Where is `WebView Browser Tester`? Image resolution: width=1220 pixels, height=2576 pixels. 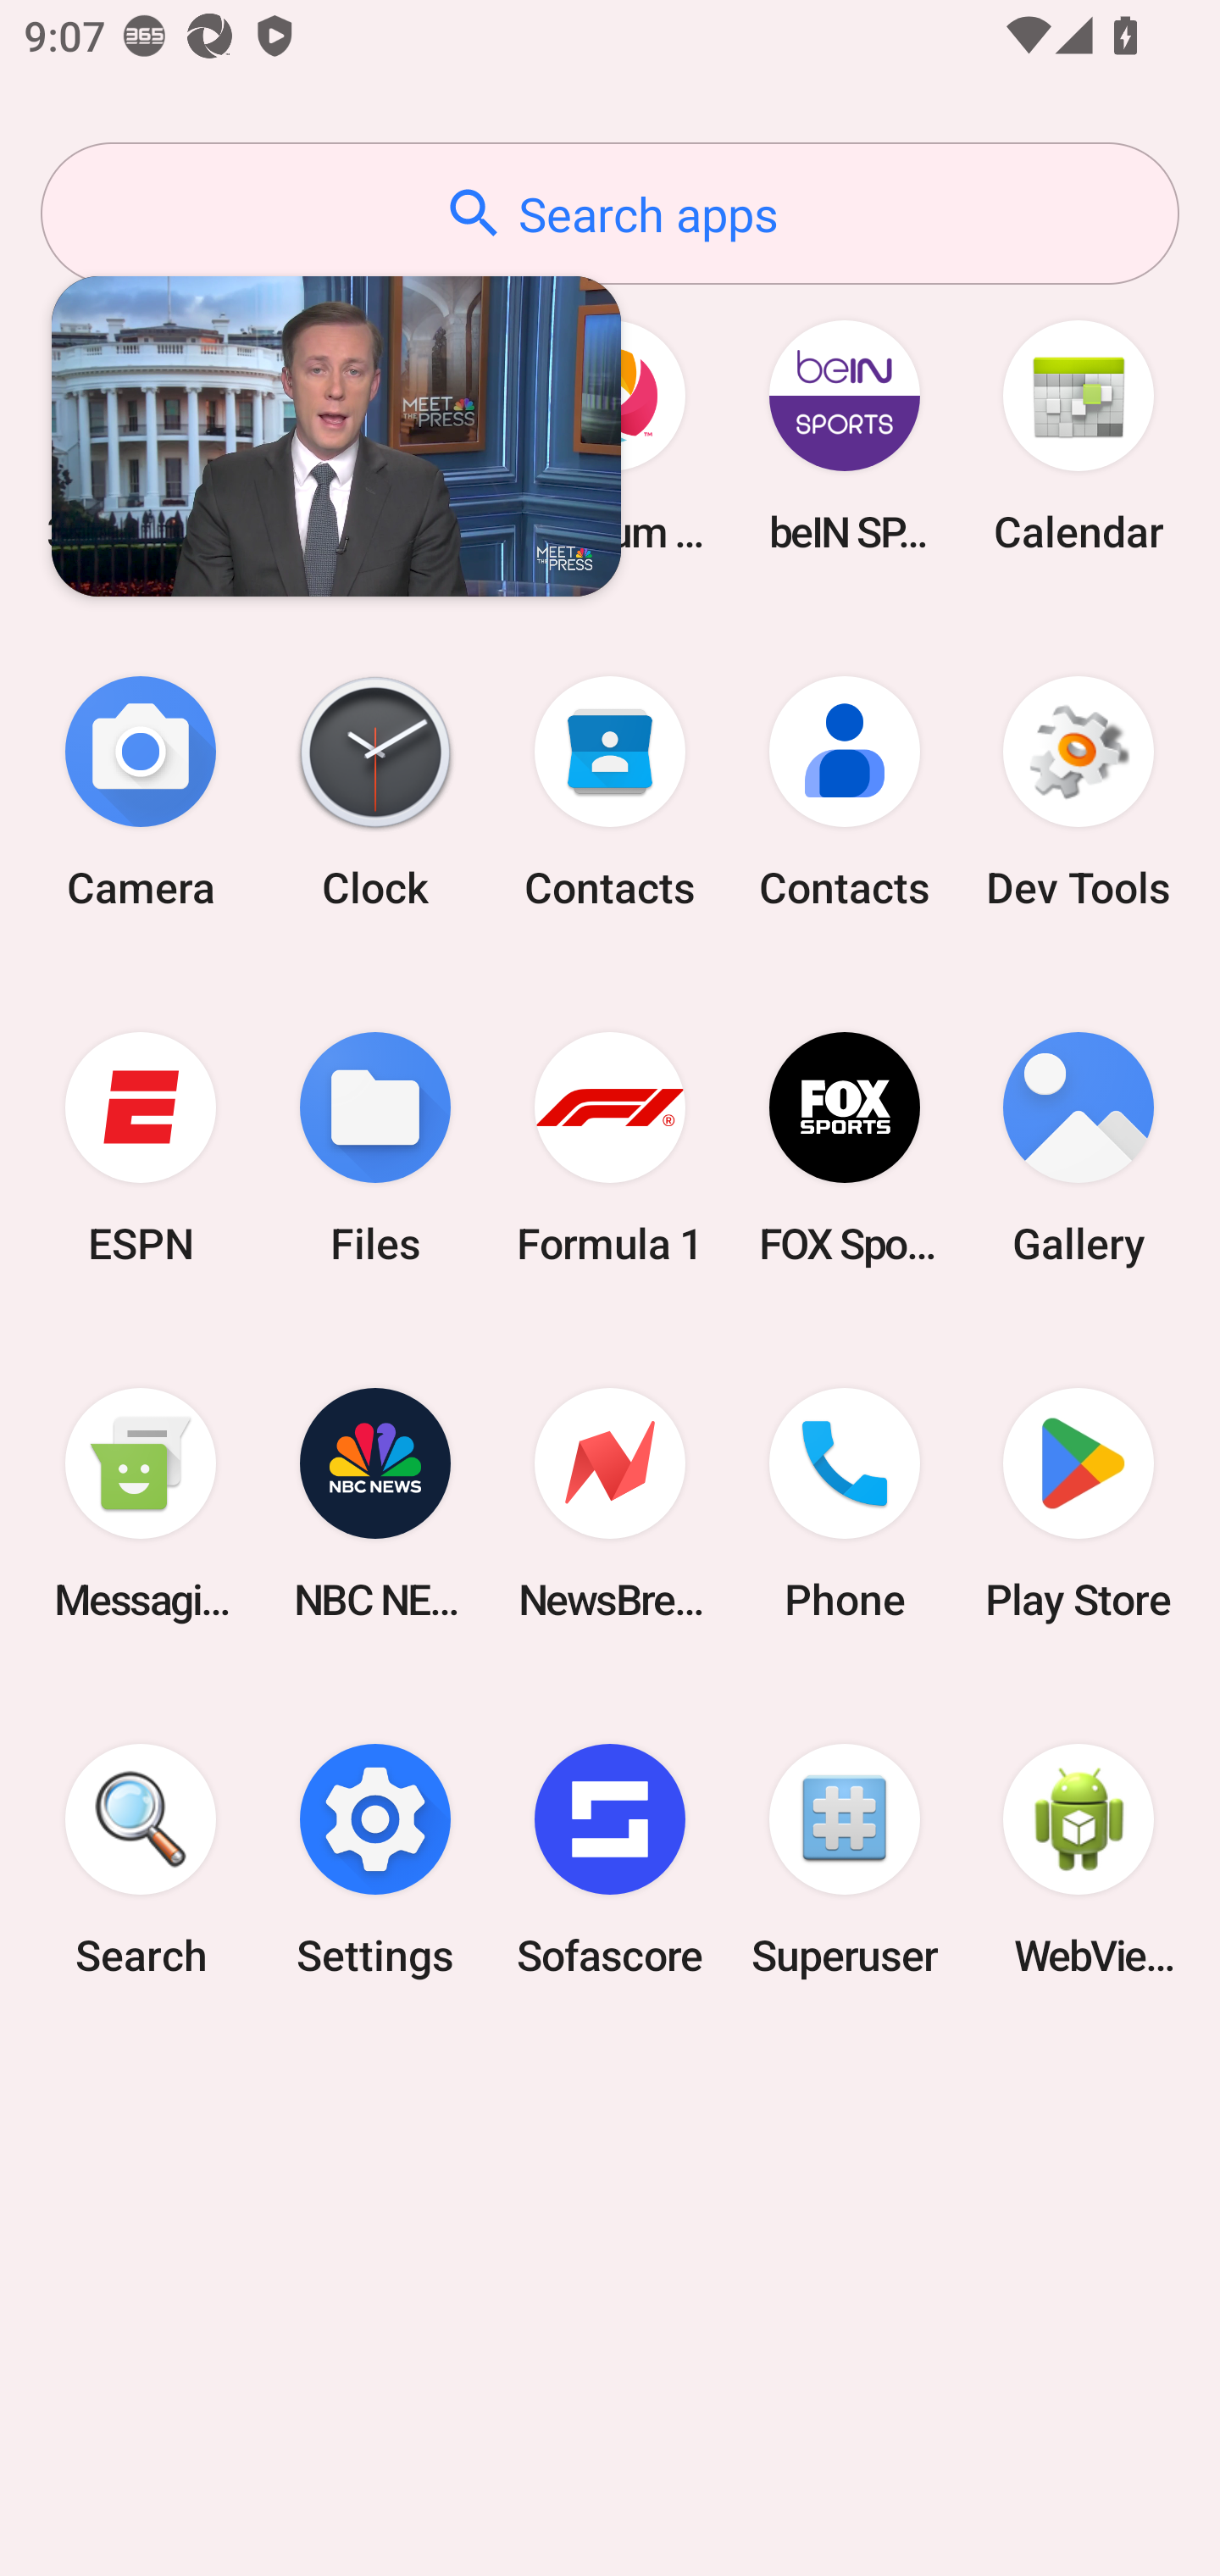
WebView Browser Tester is located at coordinates (1079, 1859).